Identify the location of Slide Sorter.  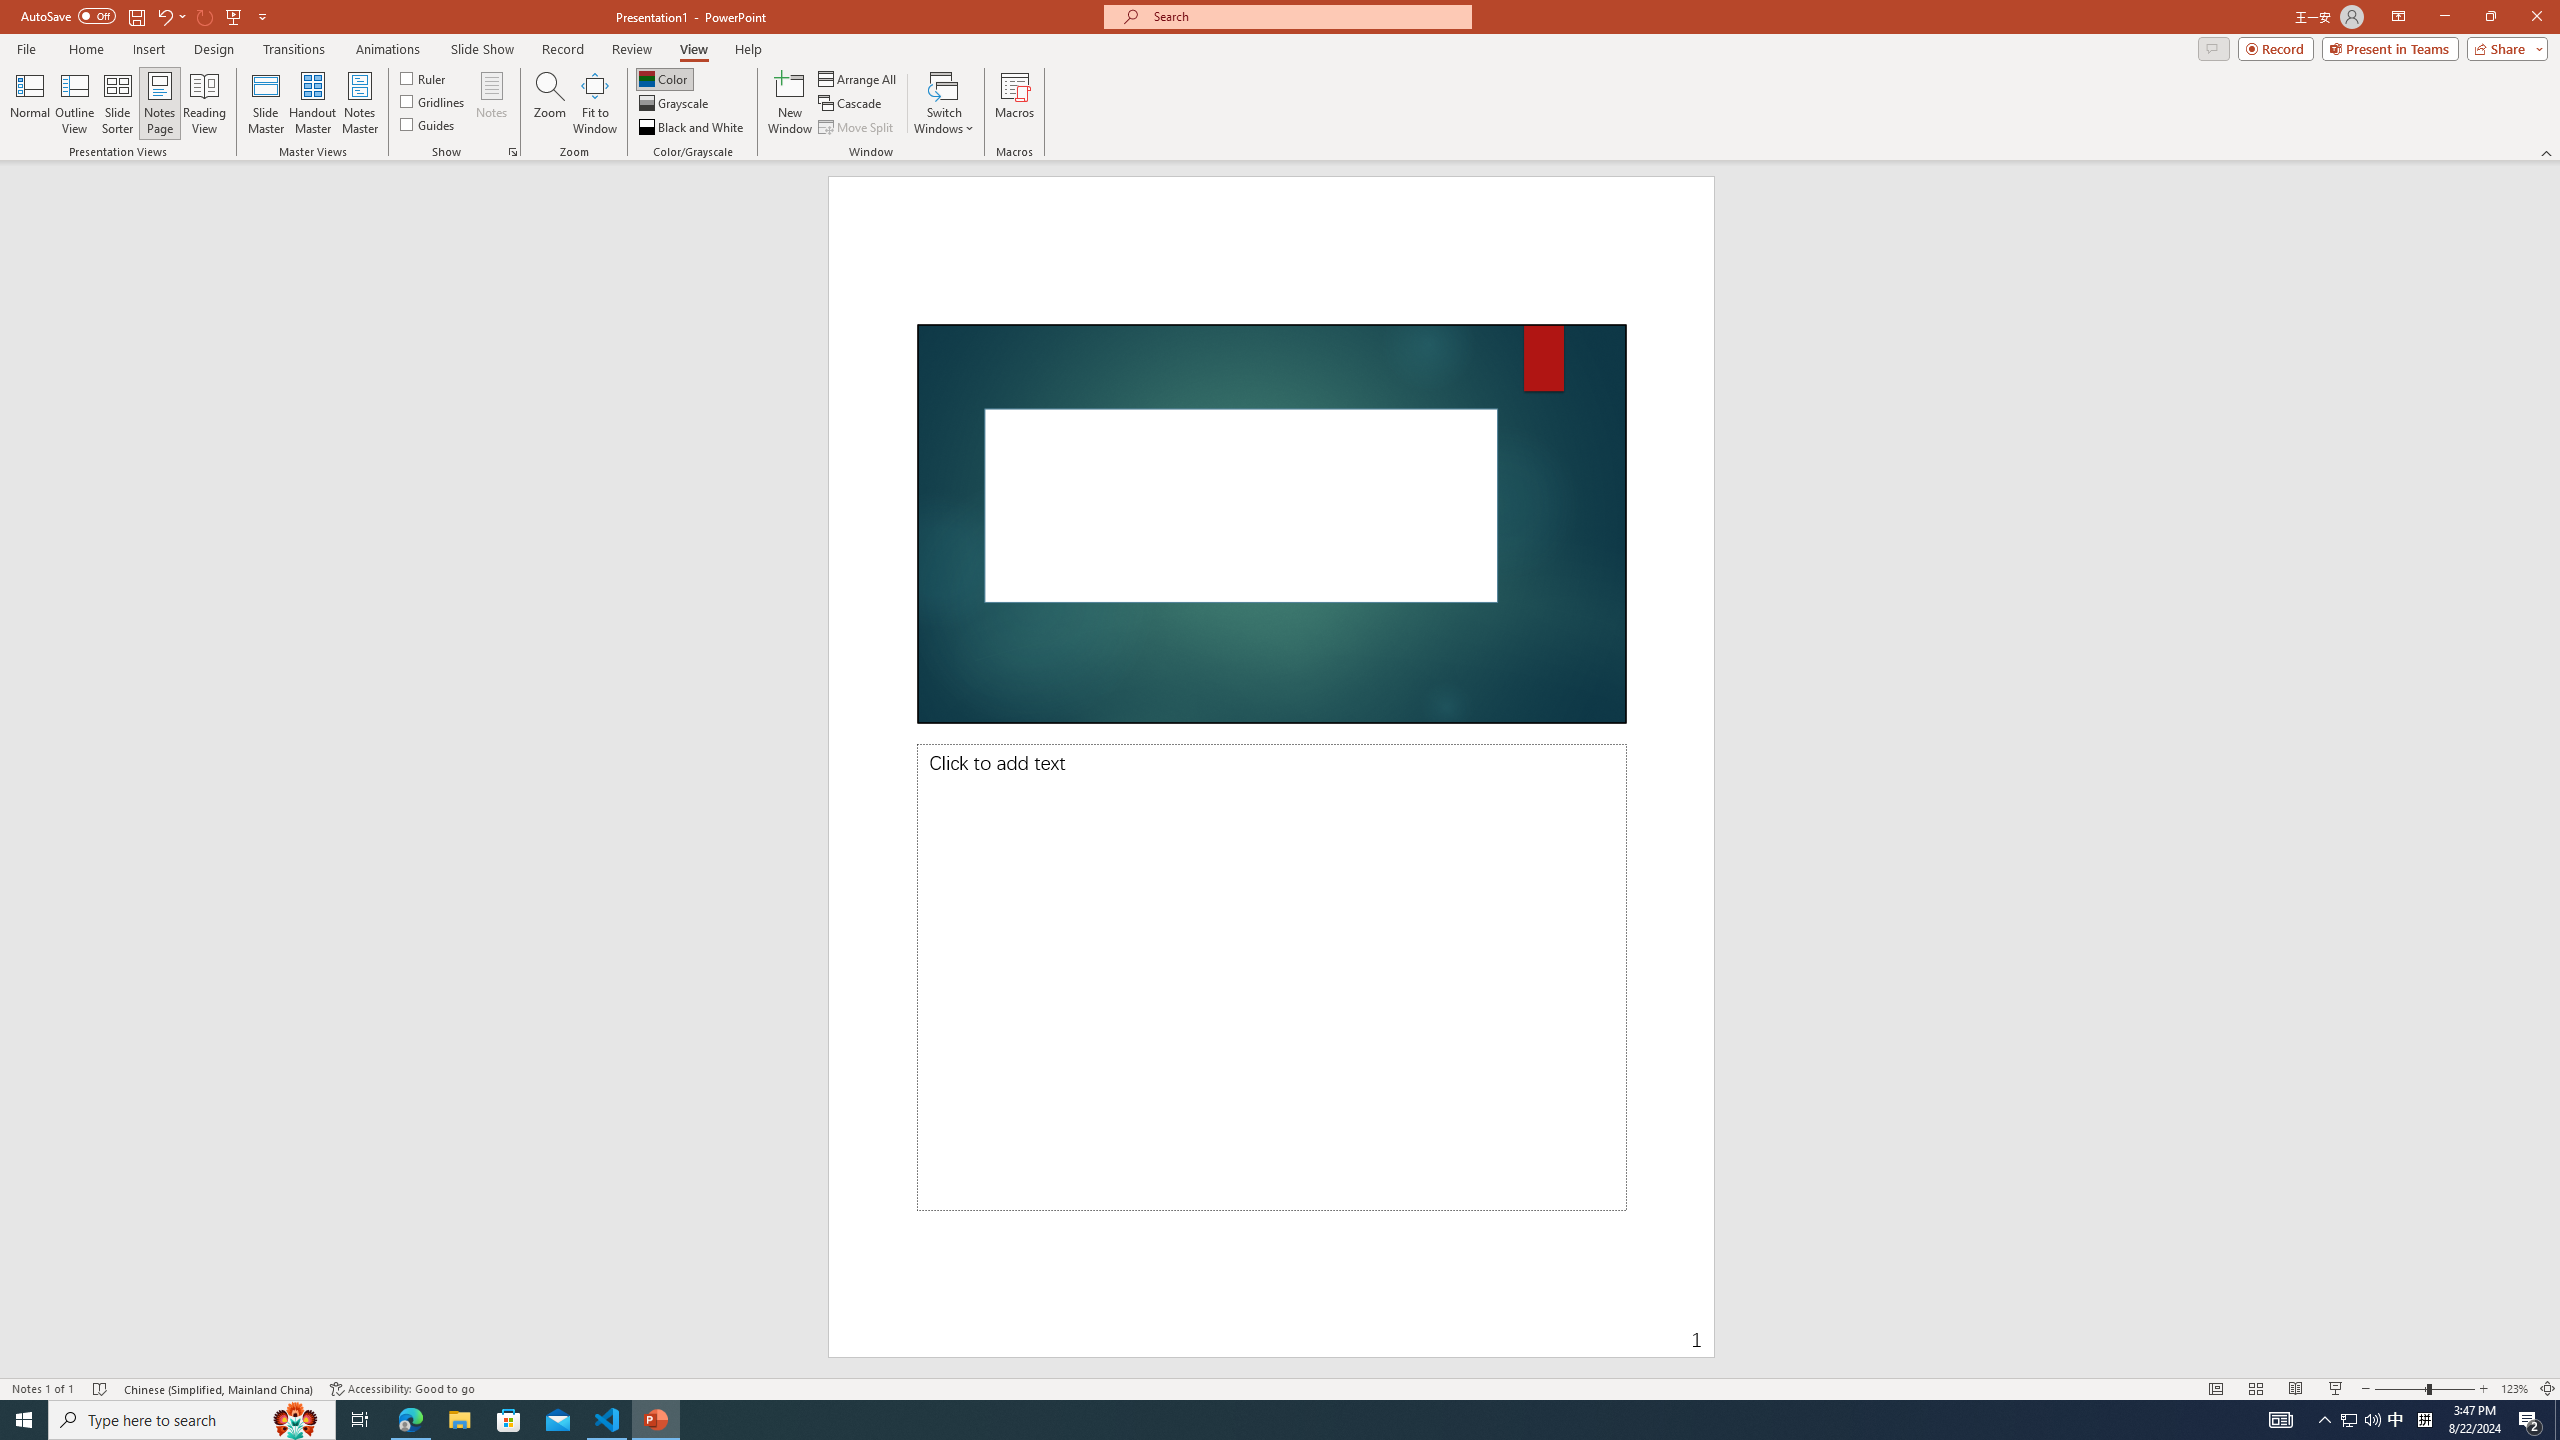
(2254, 1389).